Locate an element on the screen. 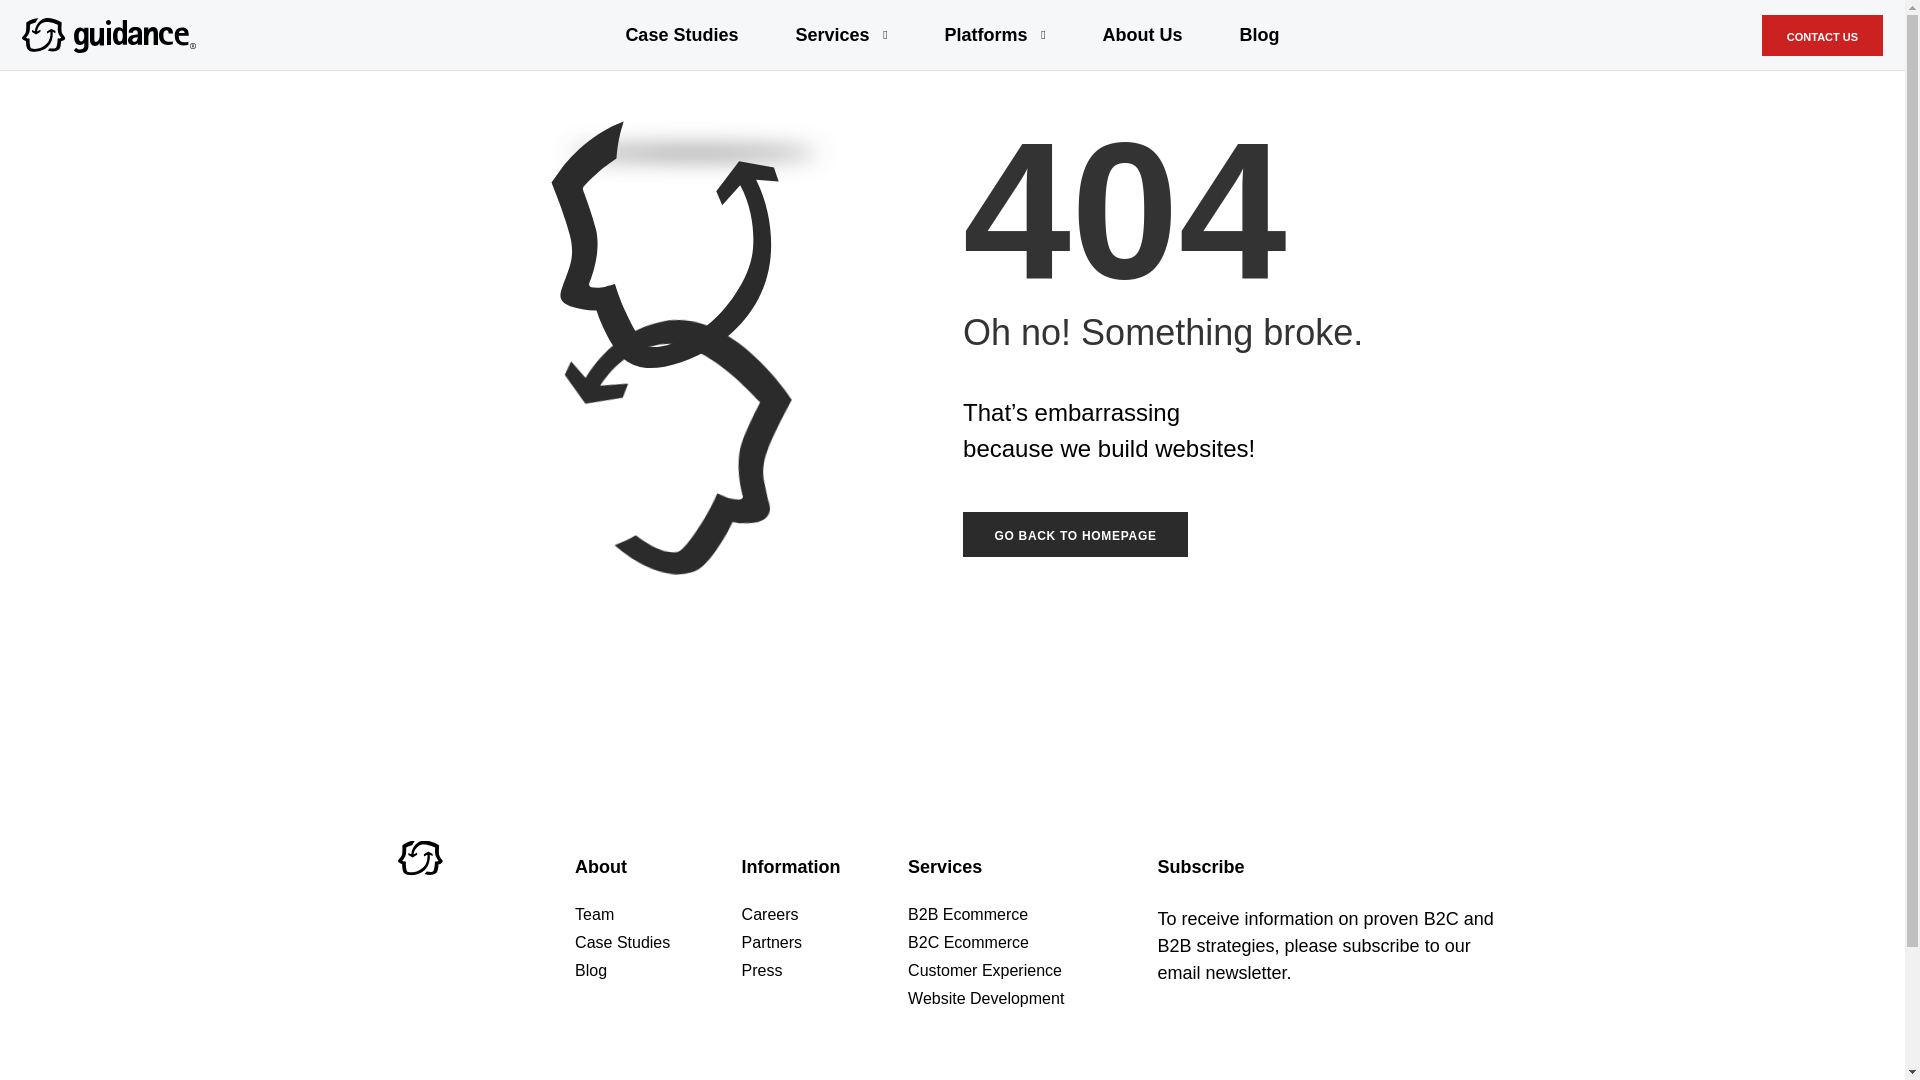  guidance-logo-icon is located at coordinates (420, 857).